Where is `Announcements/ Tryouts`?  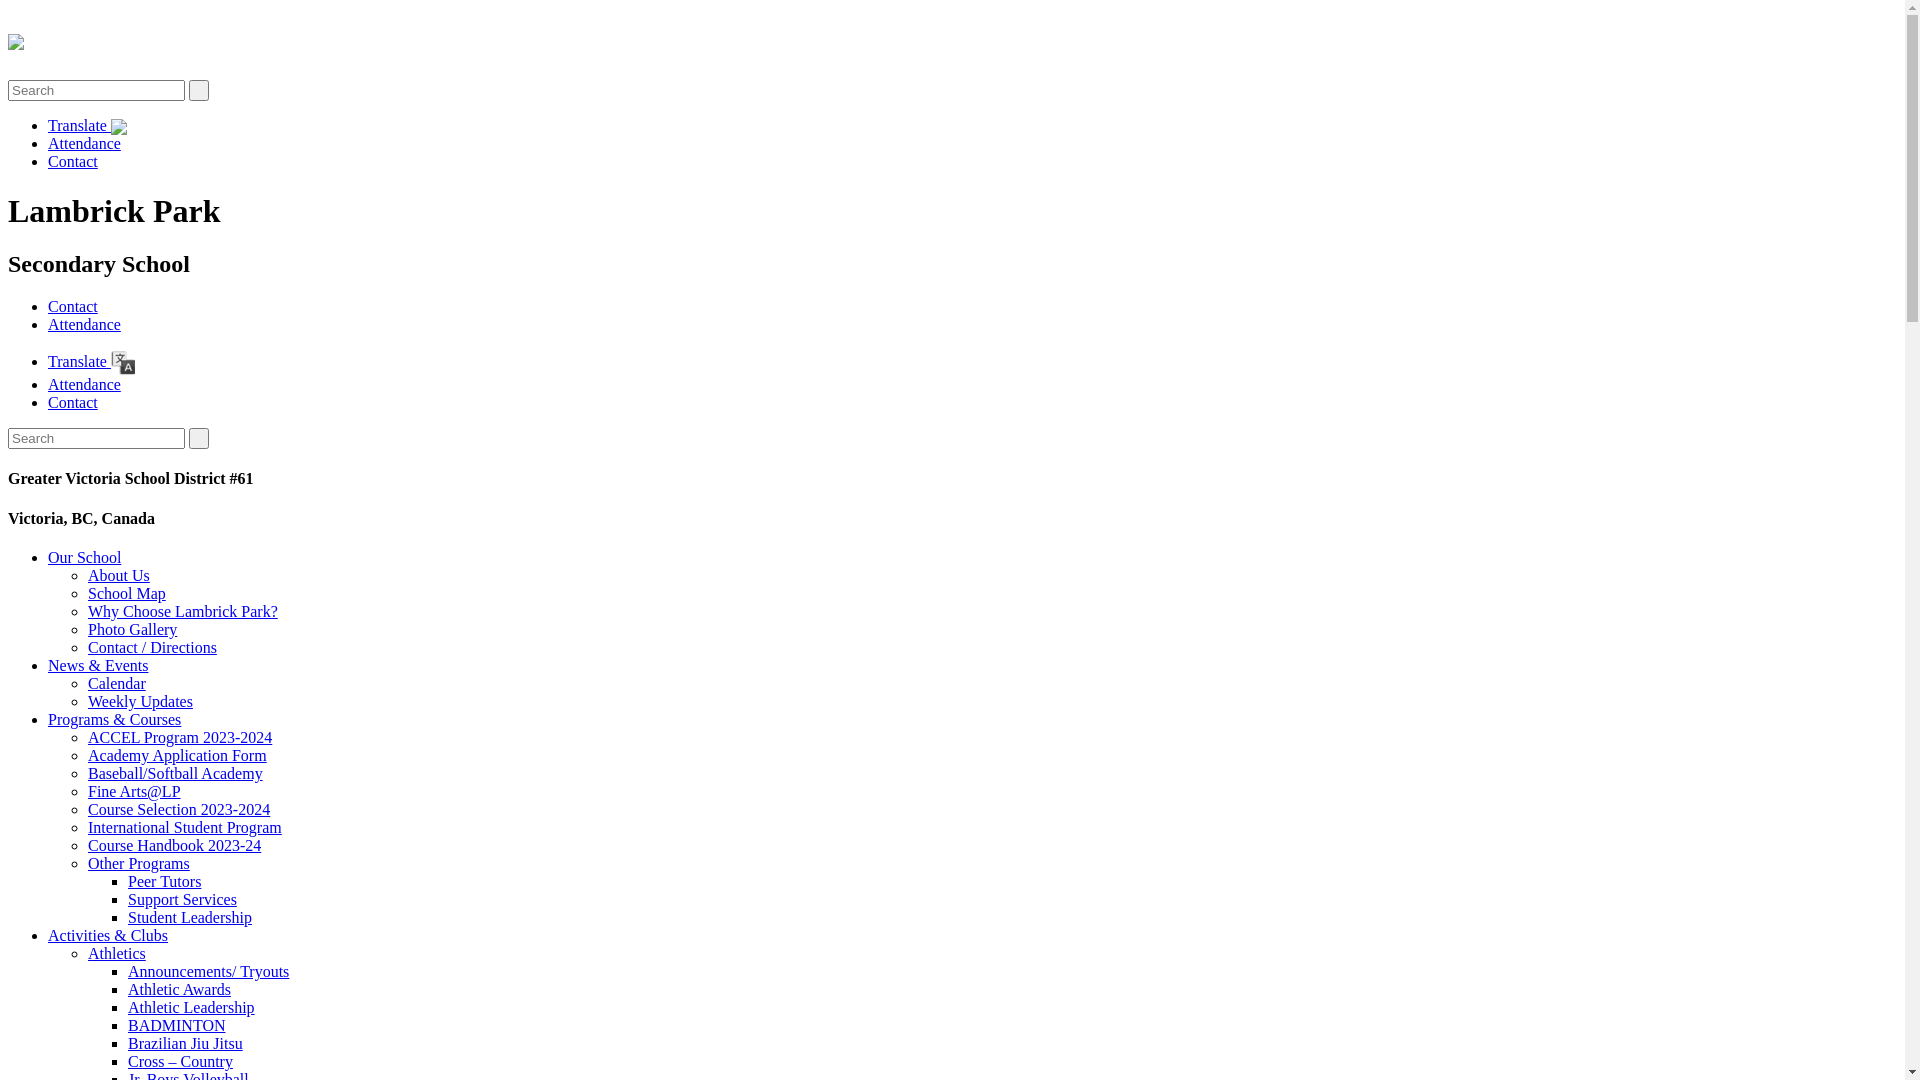 Announcements/ Tryouts is located at coordinates (208, 972).